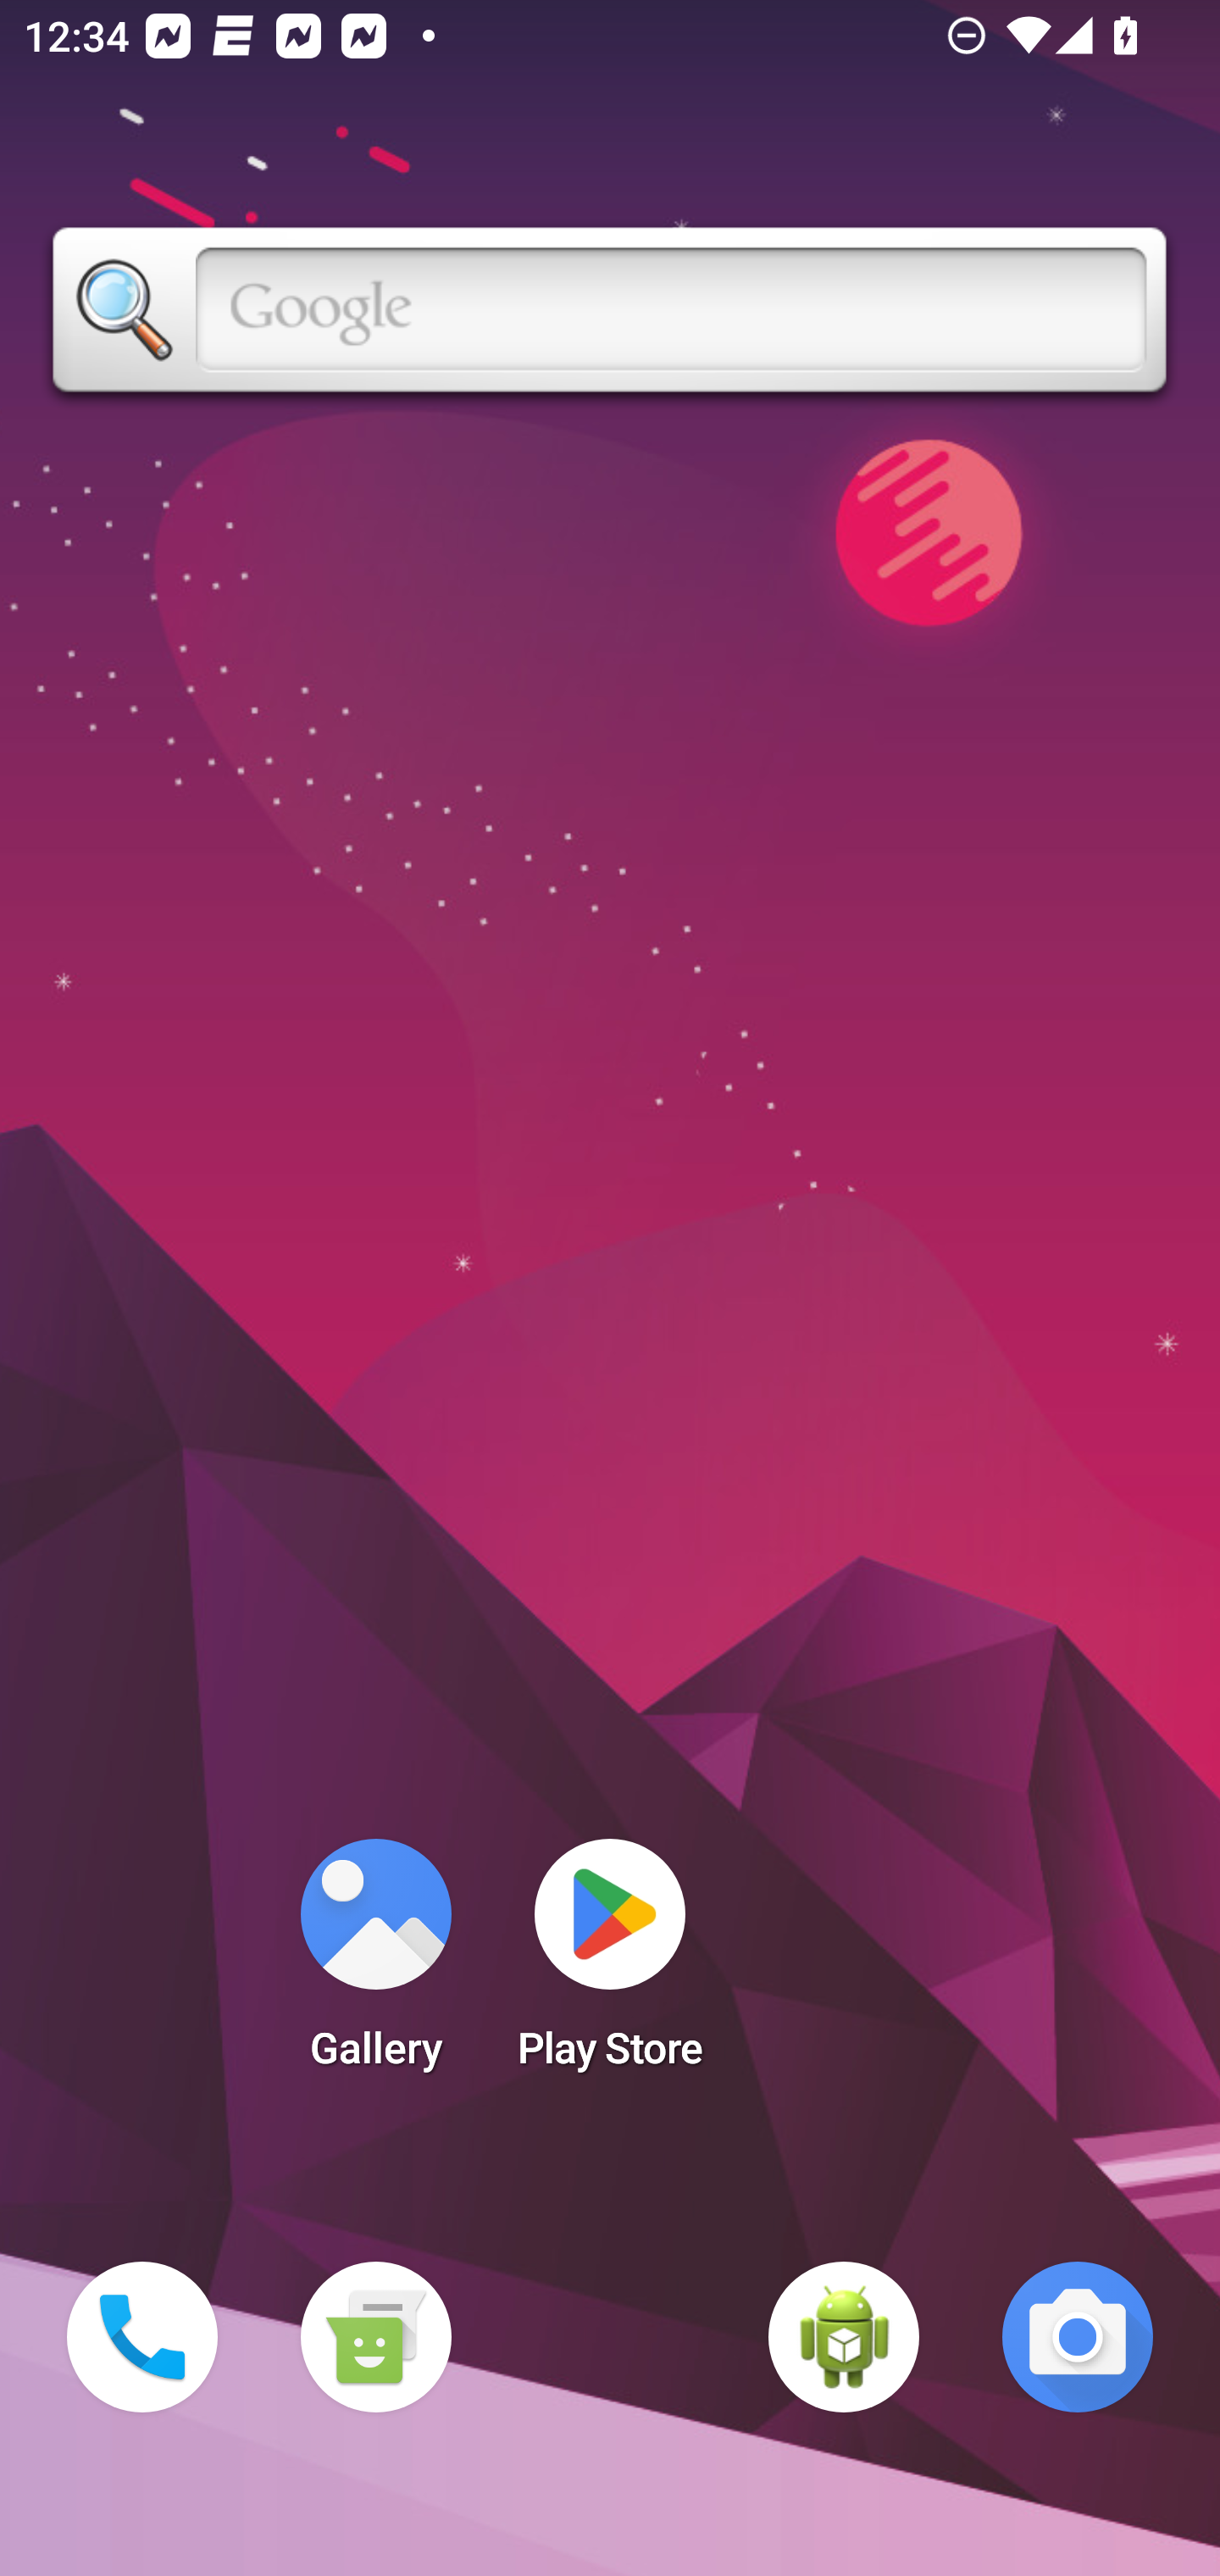  I want to click on Camera, so click(1078, 2337).